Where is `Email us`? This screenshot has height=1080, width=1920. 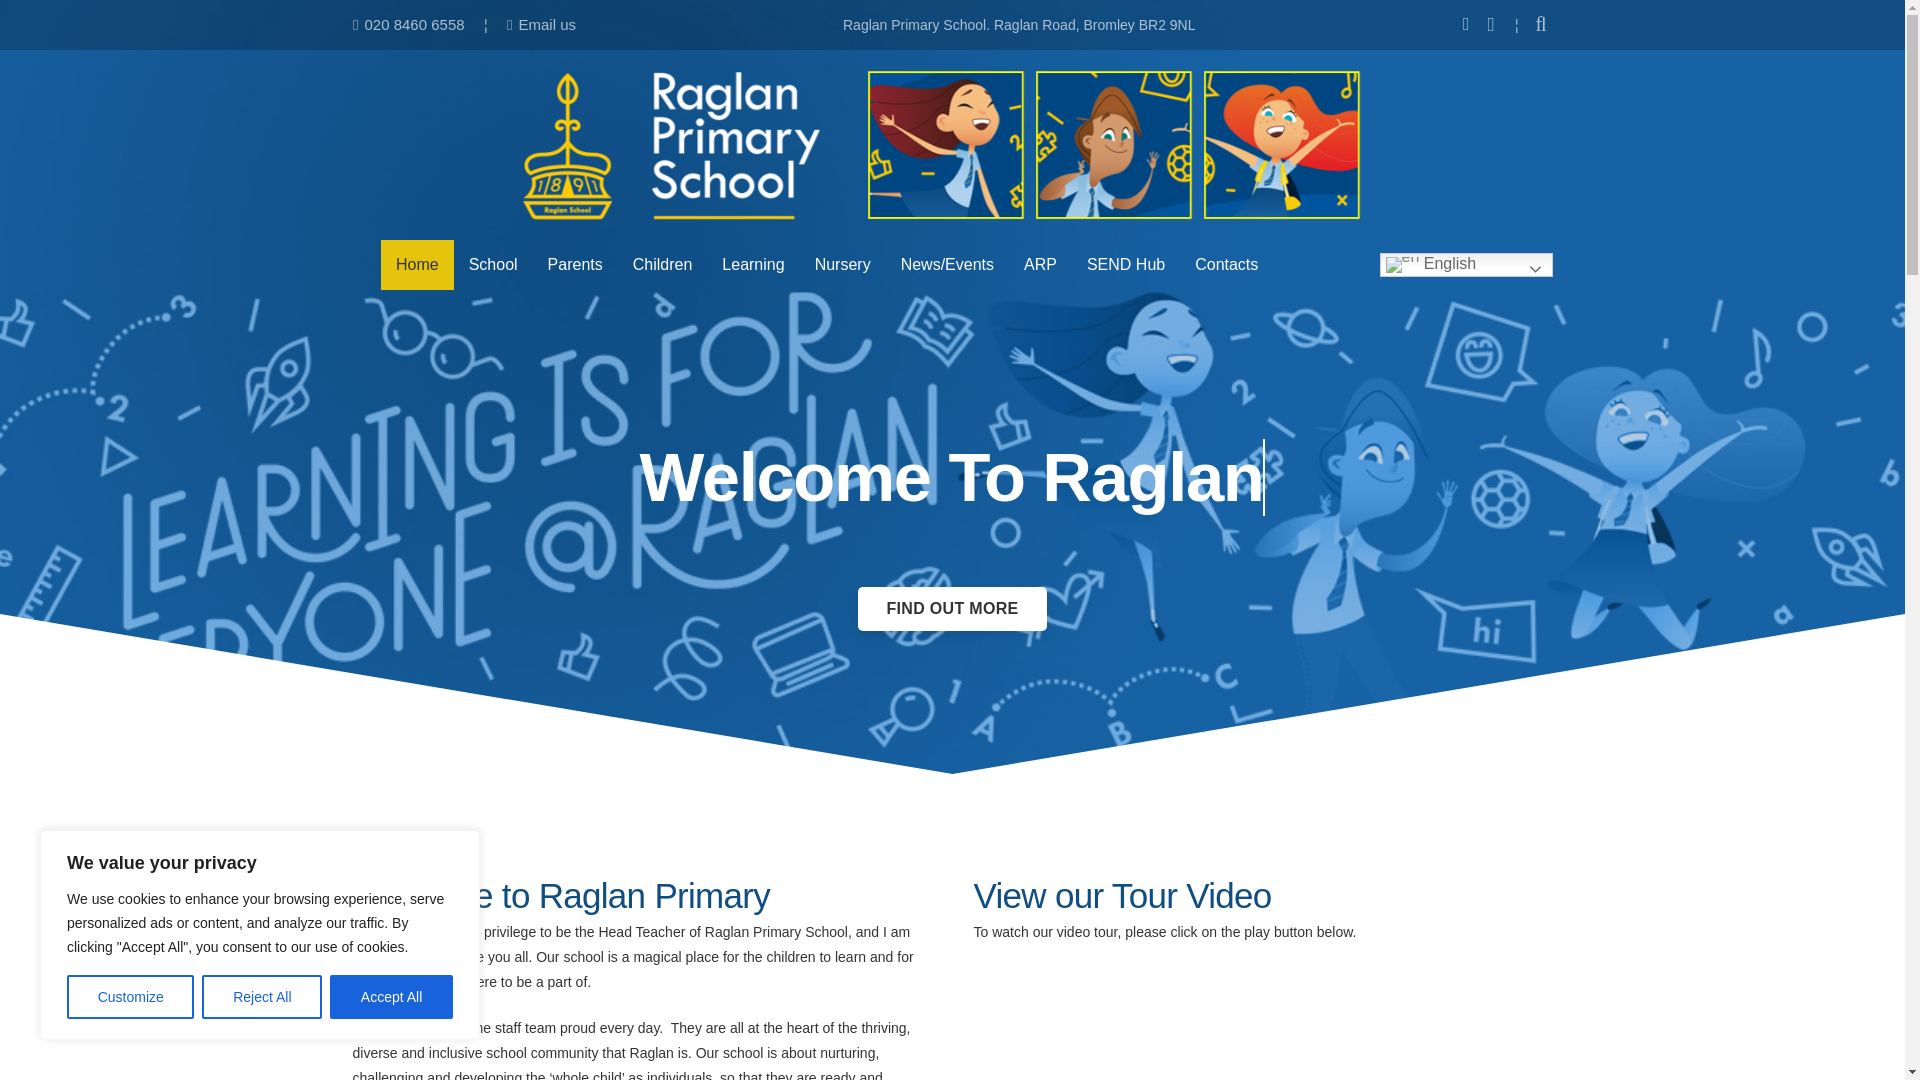
Email us is located at coordinates (541, 24).